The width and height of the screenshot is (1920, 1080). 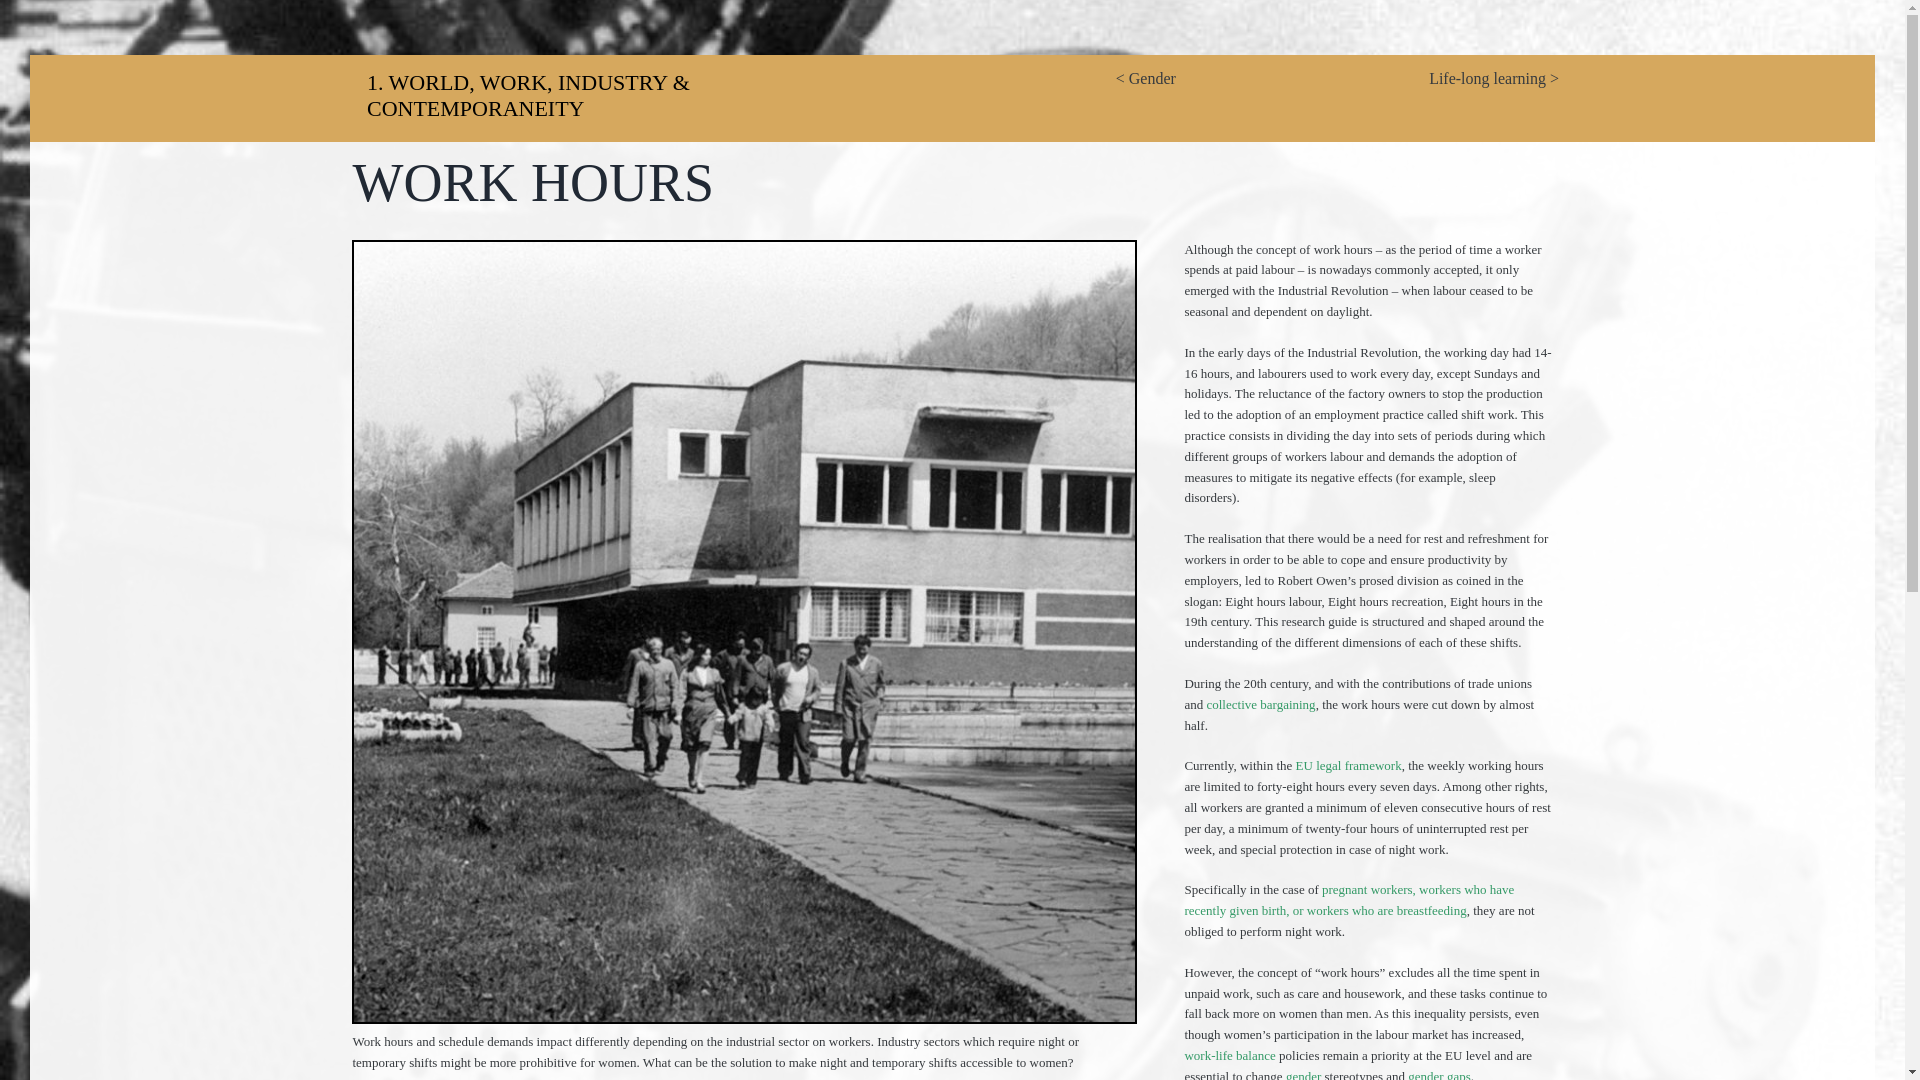 What do you see at coordinates (1438, 1074) in the screenshot?
I see `gender gaps` at bounding box center [1438, 1074].